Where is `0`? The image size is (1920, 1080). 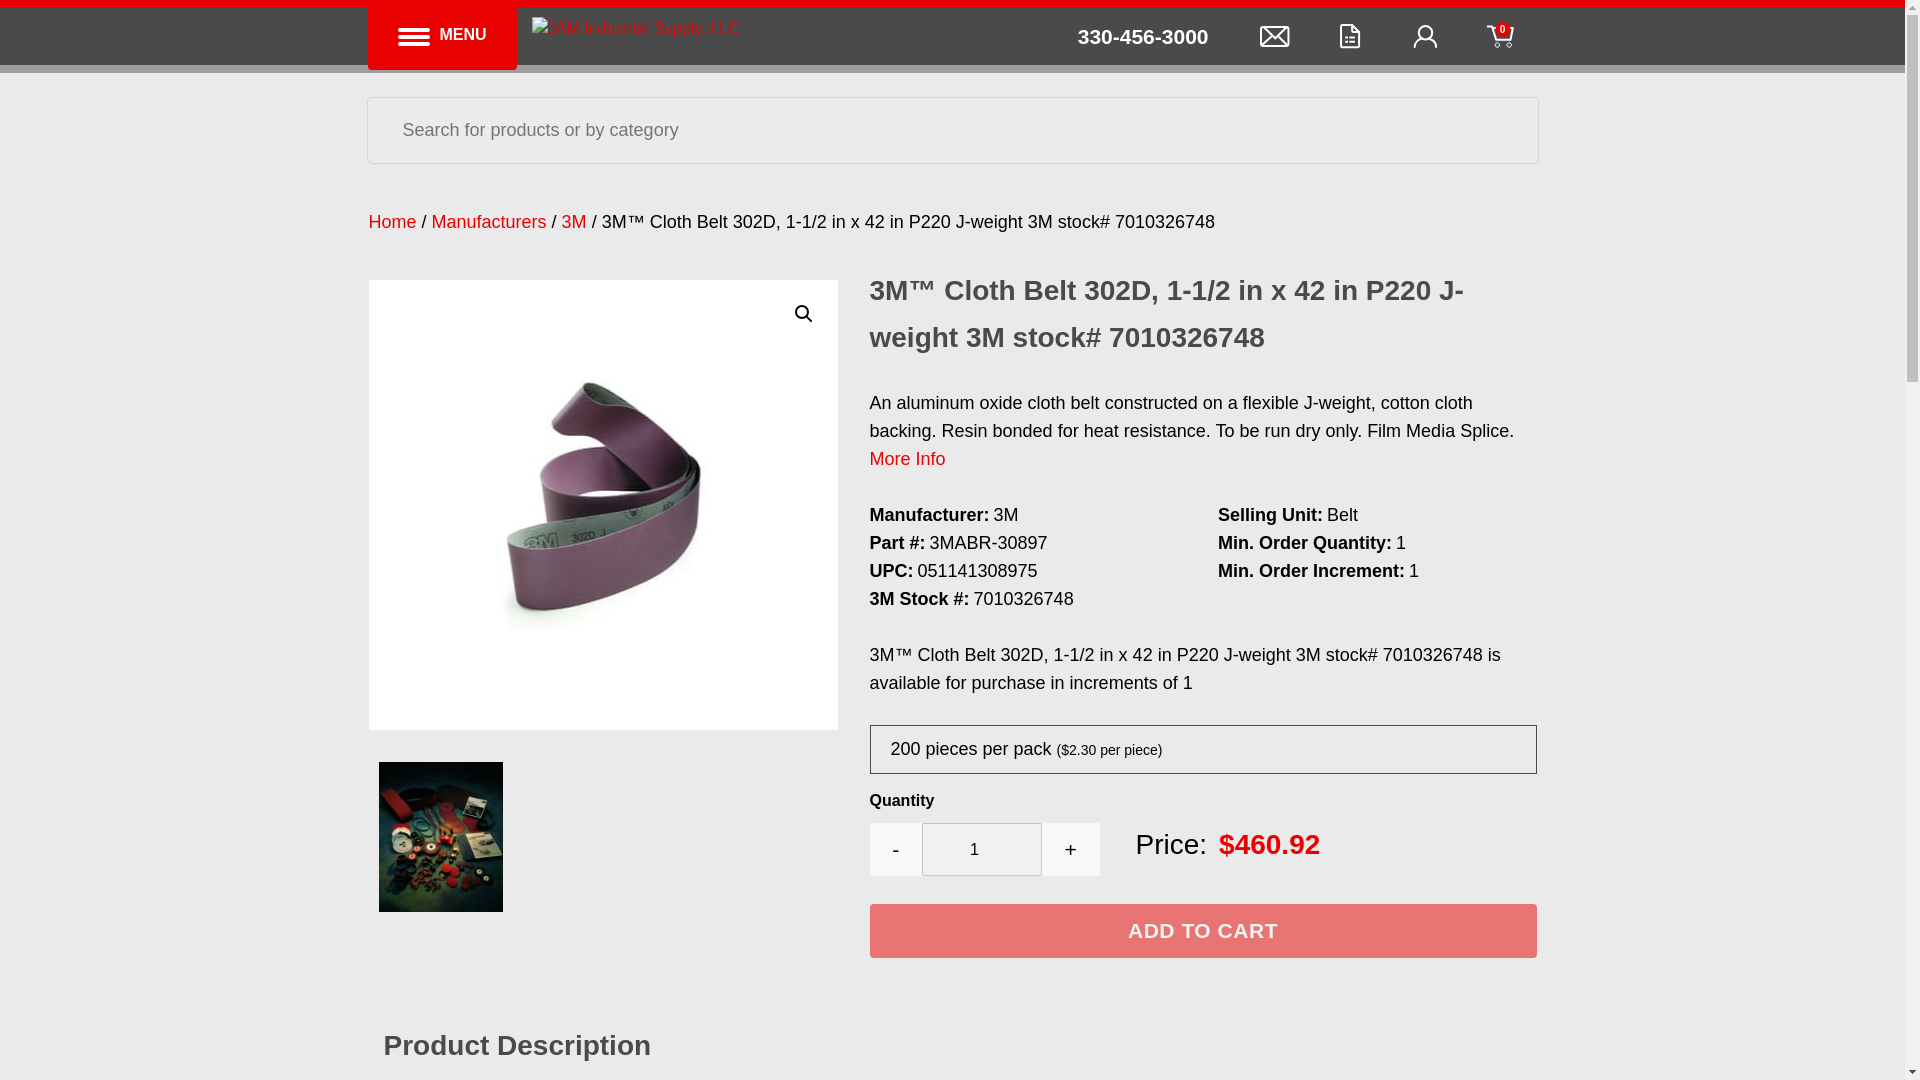
0 is located at coordinates (1536, 36).